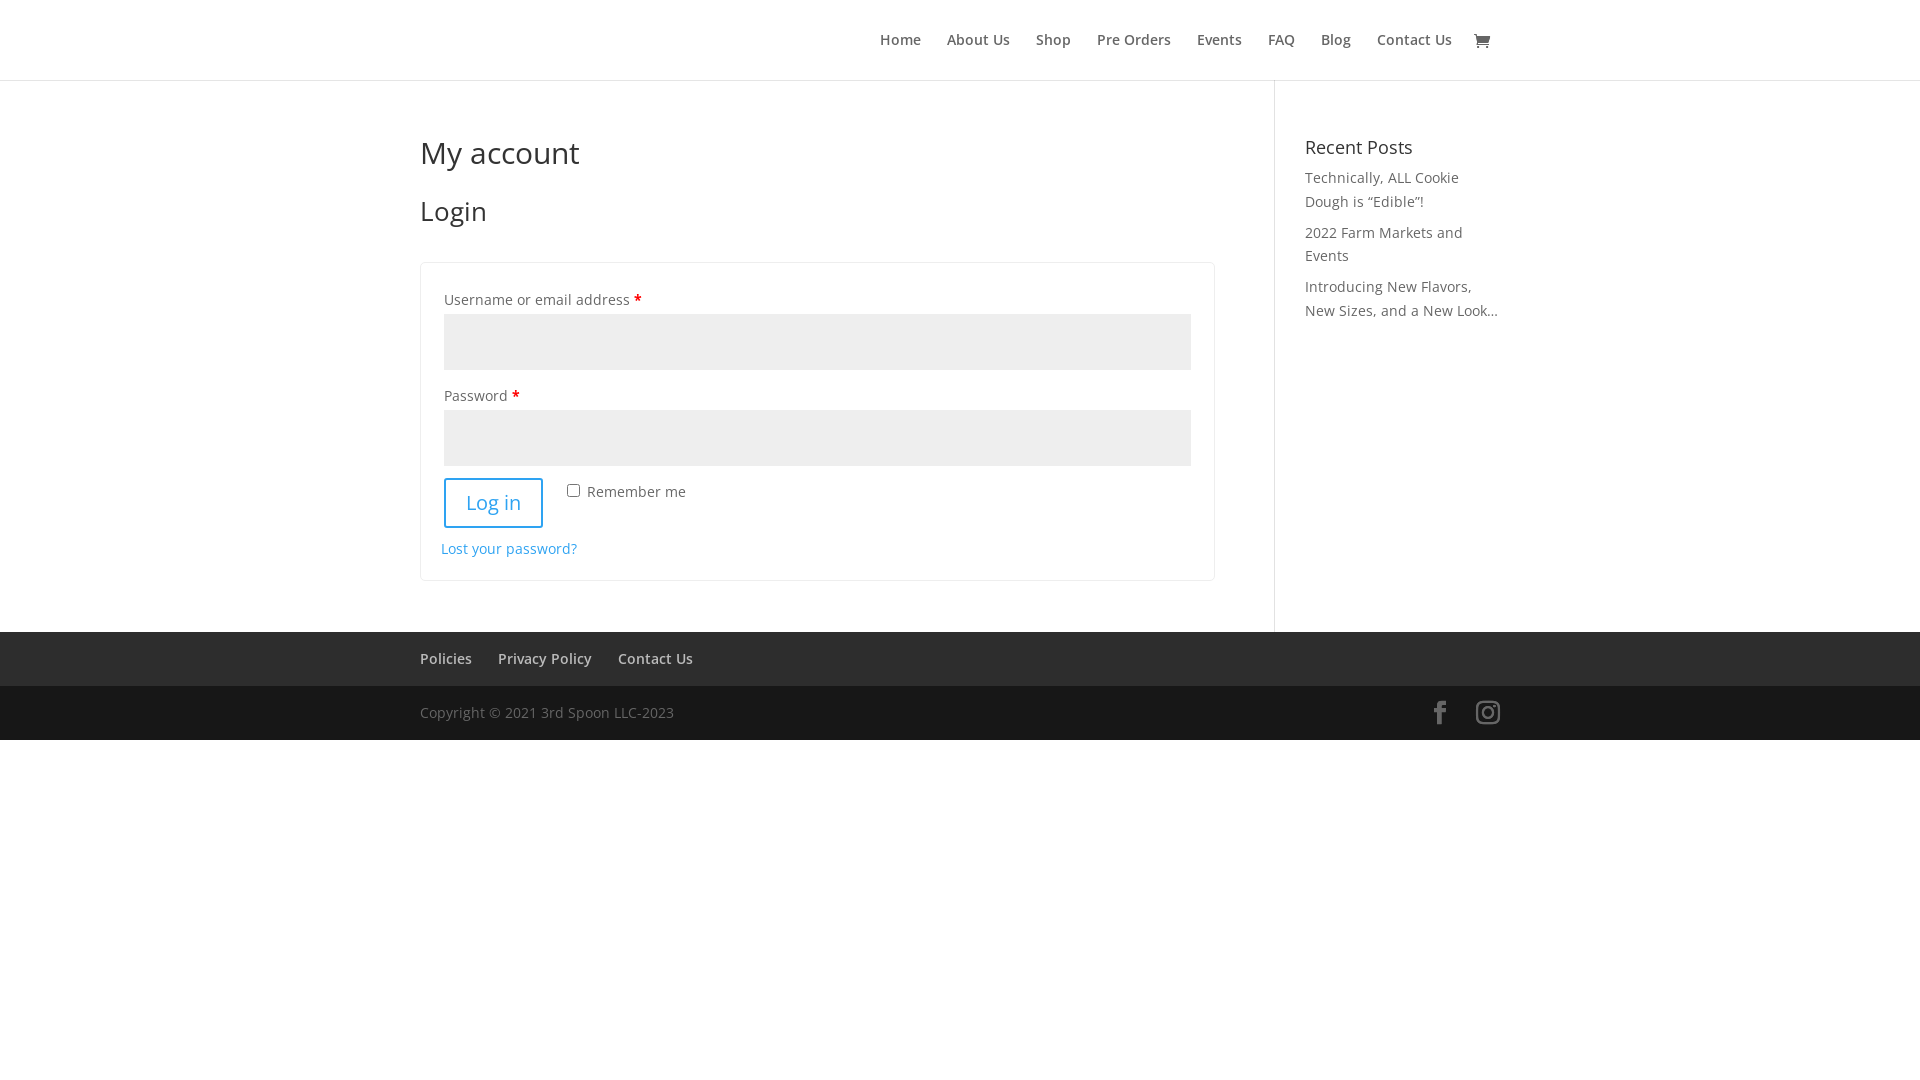  Describe the element at coordinates (1384, 244) in the screenshot. I see `2022 Farm Markets and Events` at that location.